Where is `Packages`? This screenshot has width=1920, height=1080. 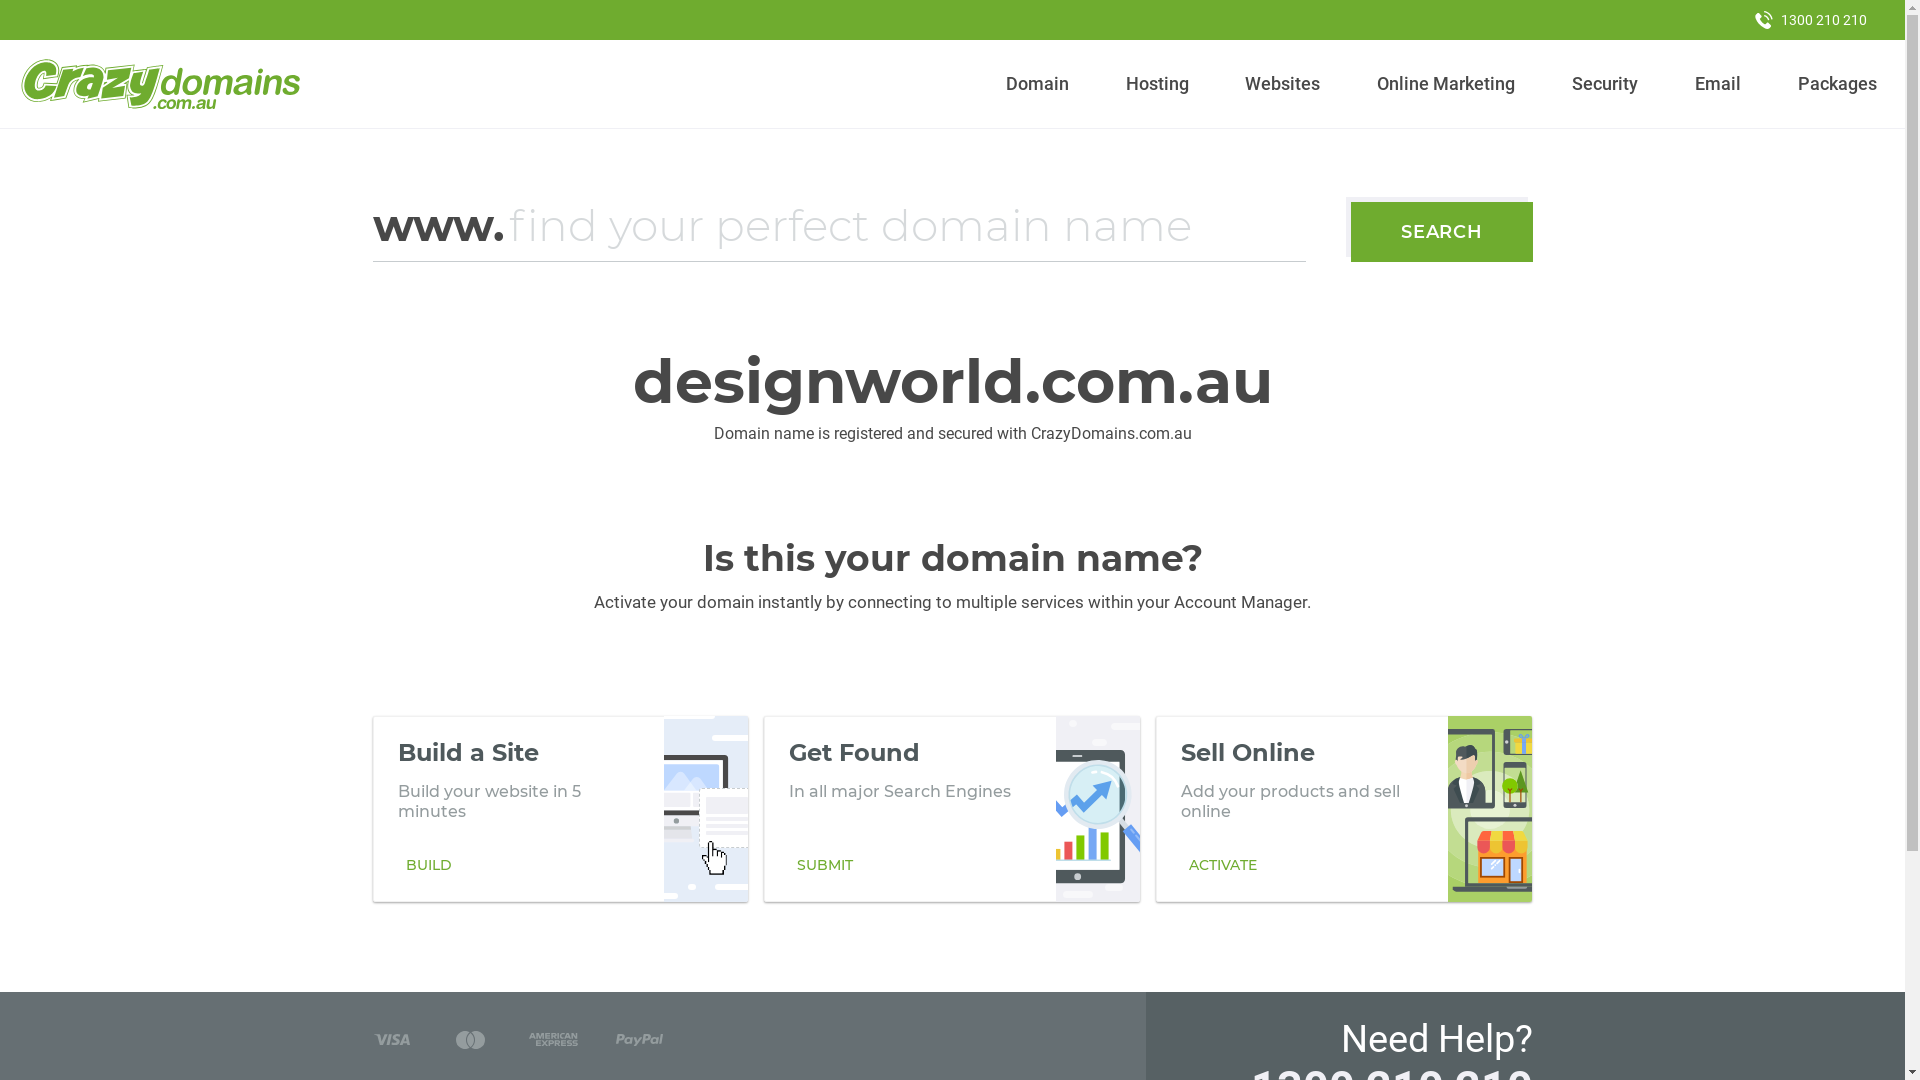 Packages is located at coordinates (1837, 84).